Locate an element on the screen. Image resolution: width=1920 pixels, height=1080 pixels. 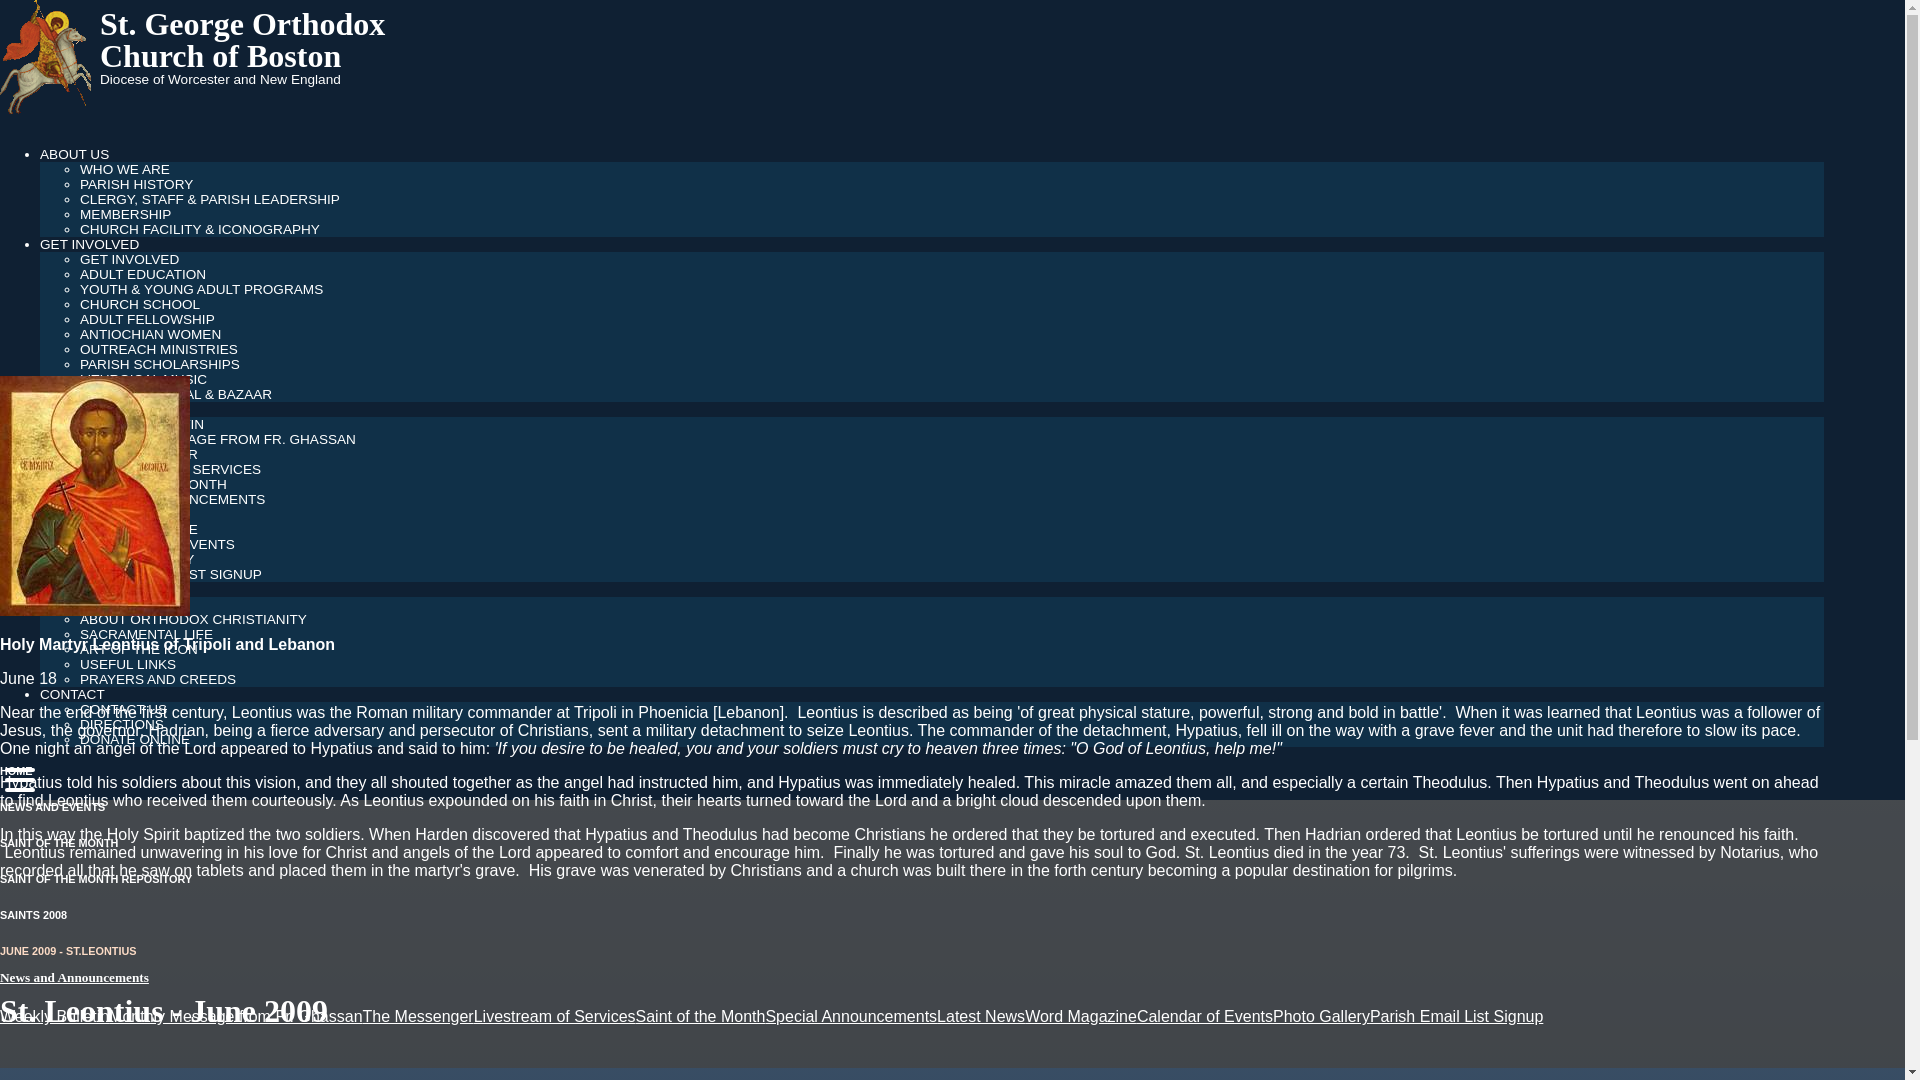
About Us is located at coordinates (74, 154).